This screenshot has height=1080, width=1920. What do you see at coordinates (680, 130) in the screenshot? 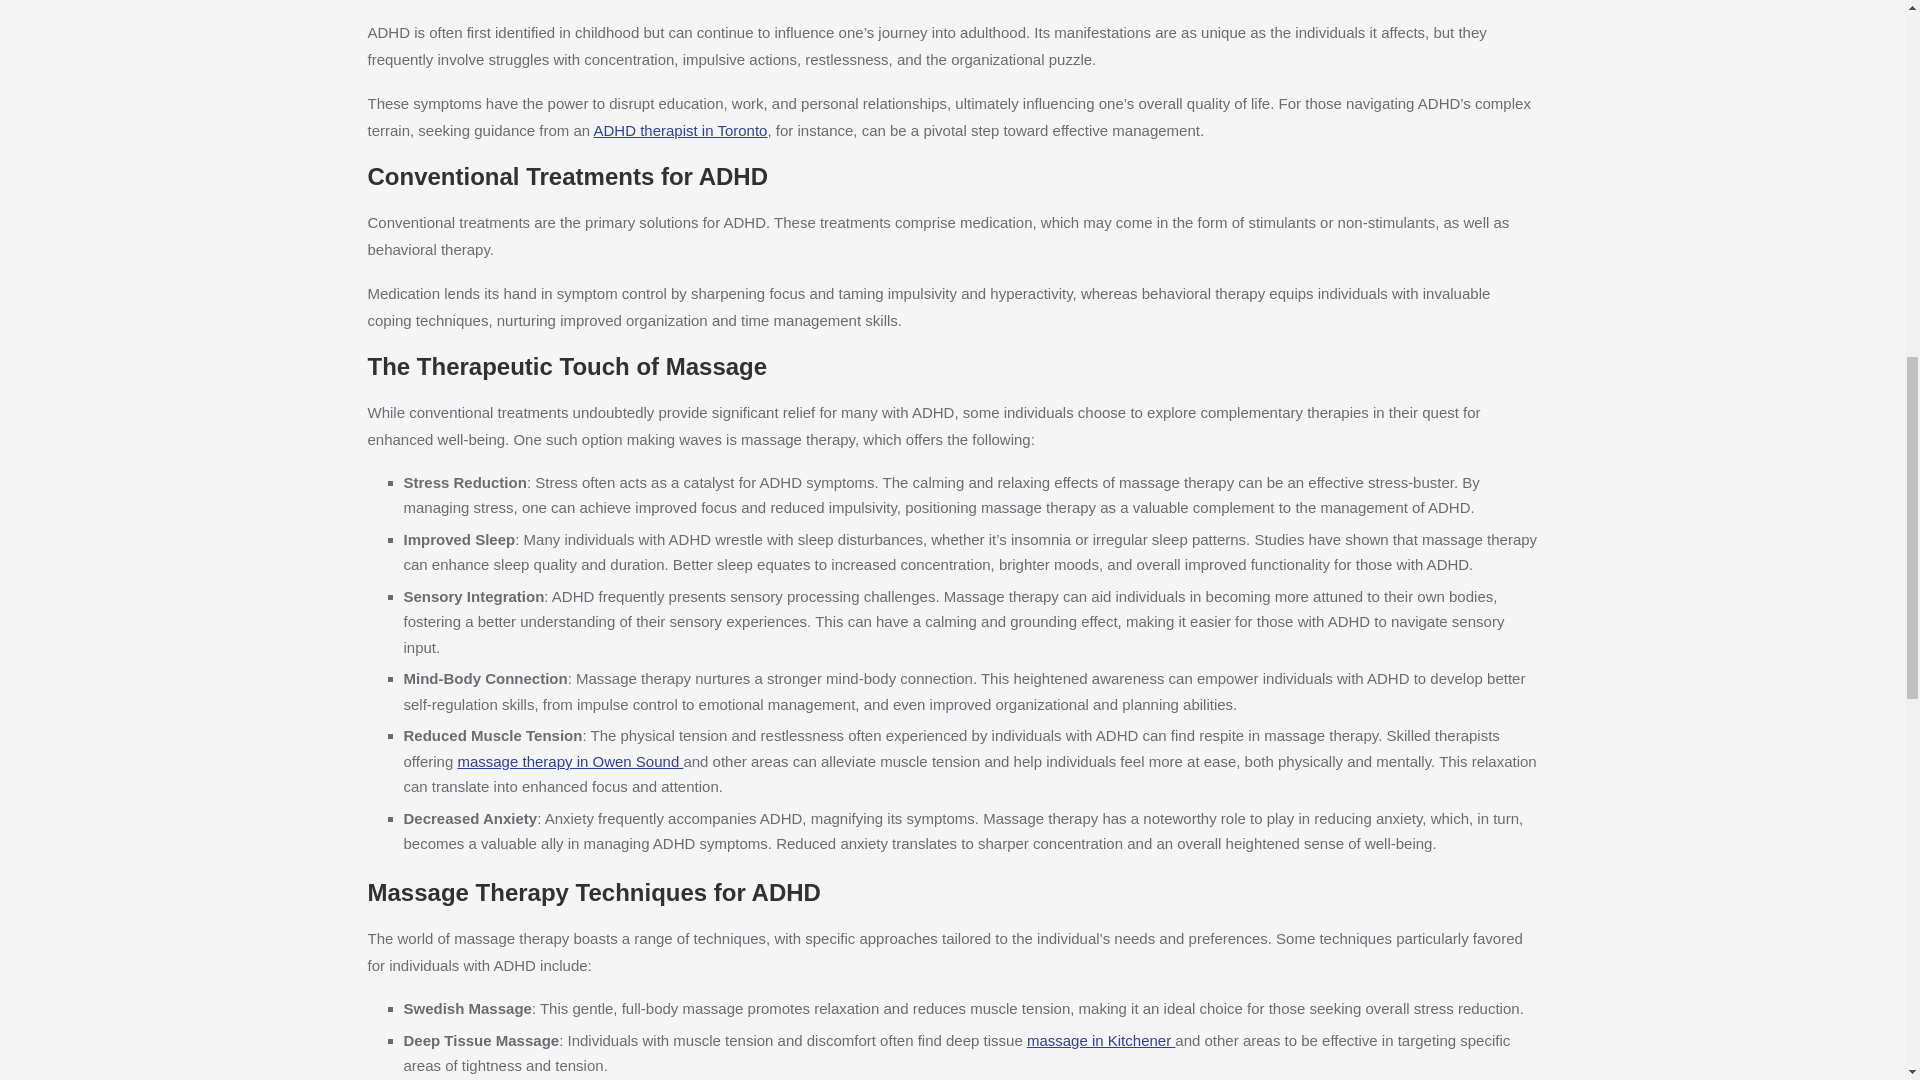
I see `ADHD therapist in Toronto` at bounding box center [680, 130].